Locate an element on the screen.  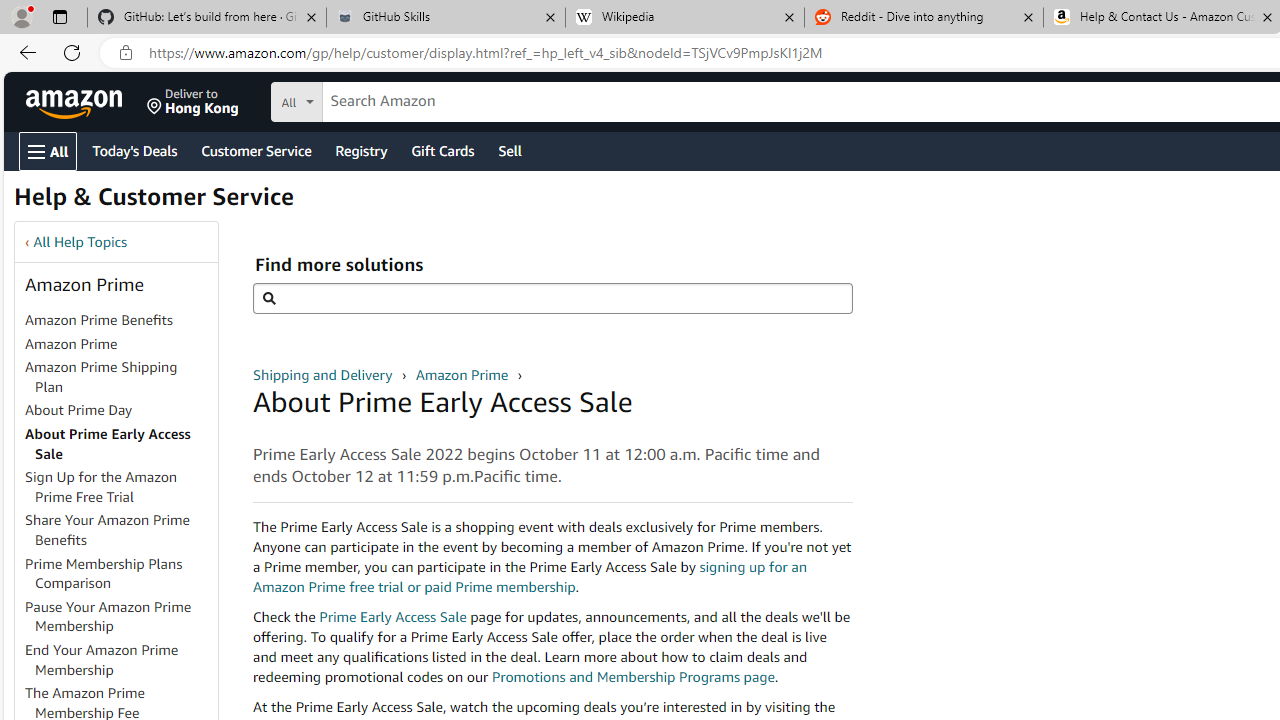
Registry is located at coordinates (360, 150).